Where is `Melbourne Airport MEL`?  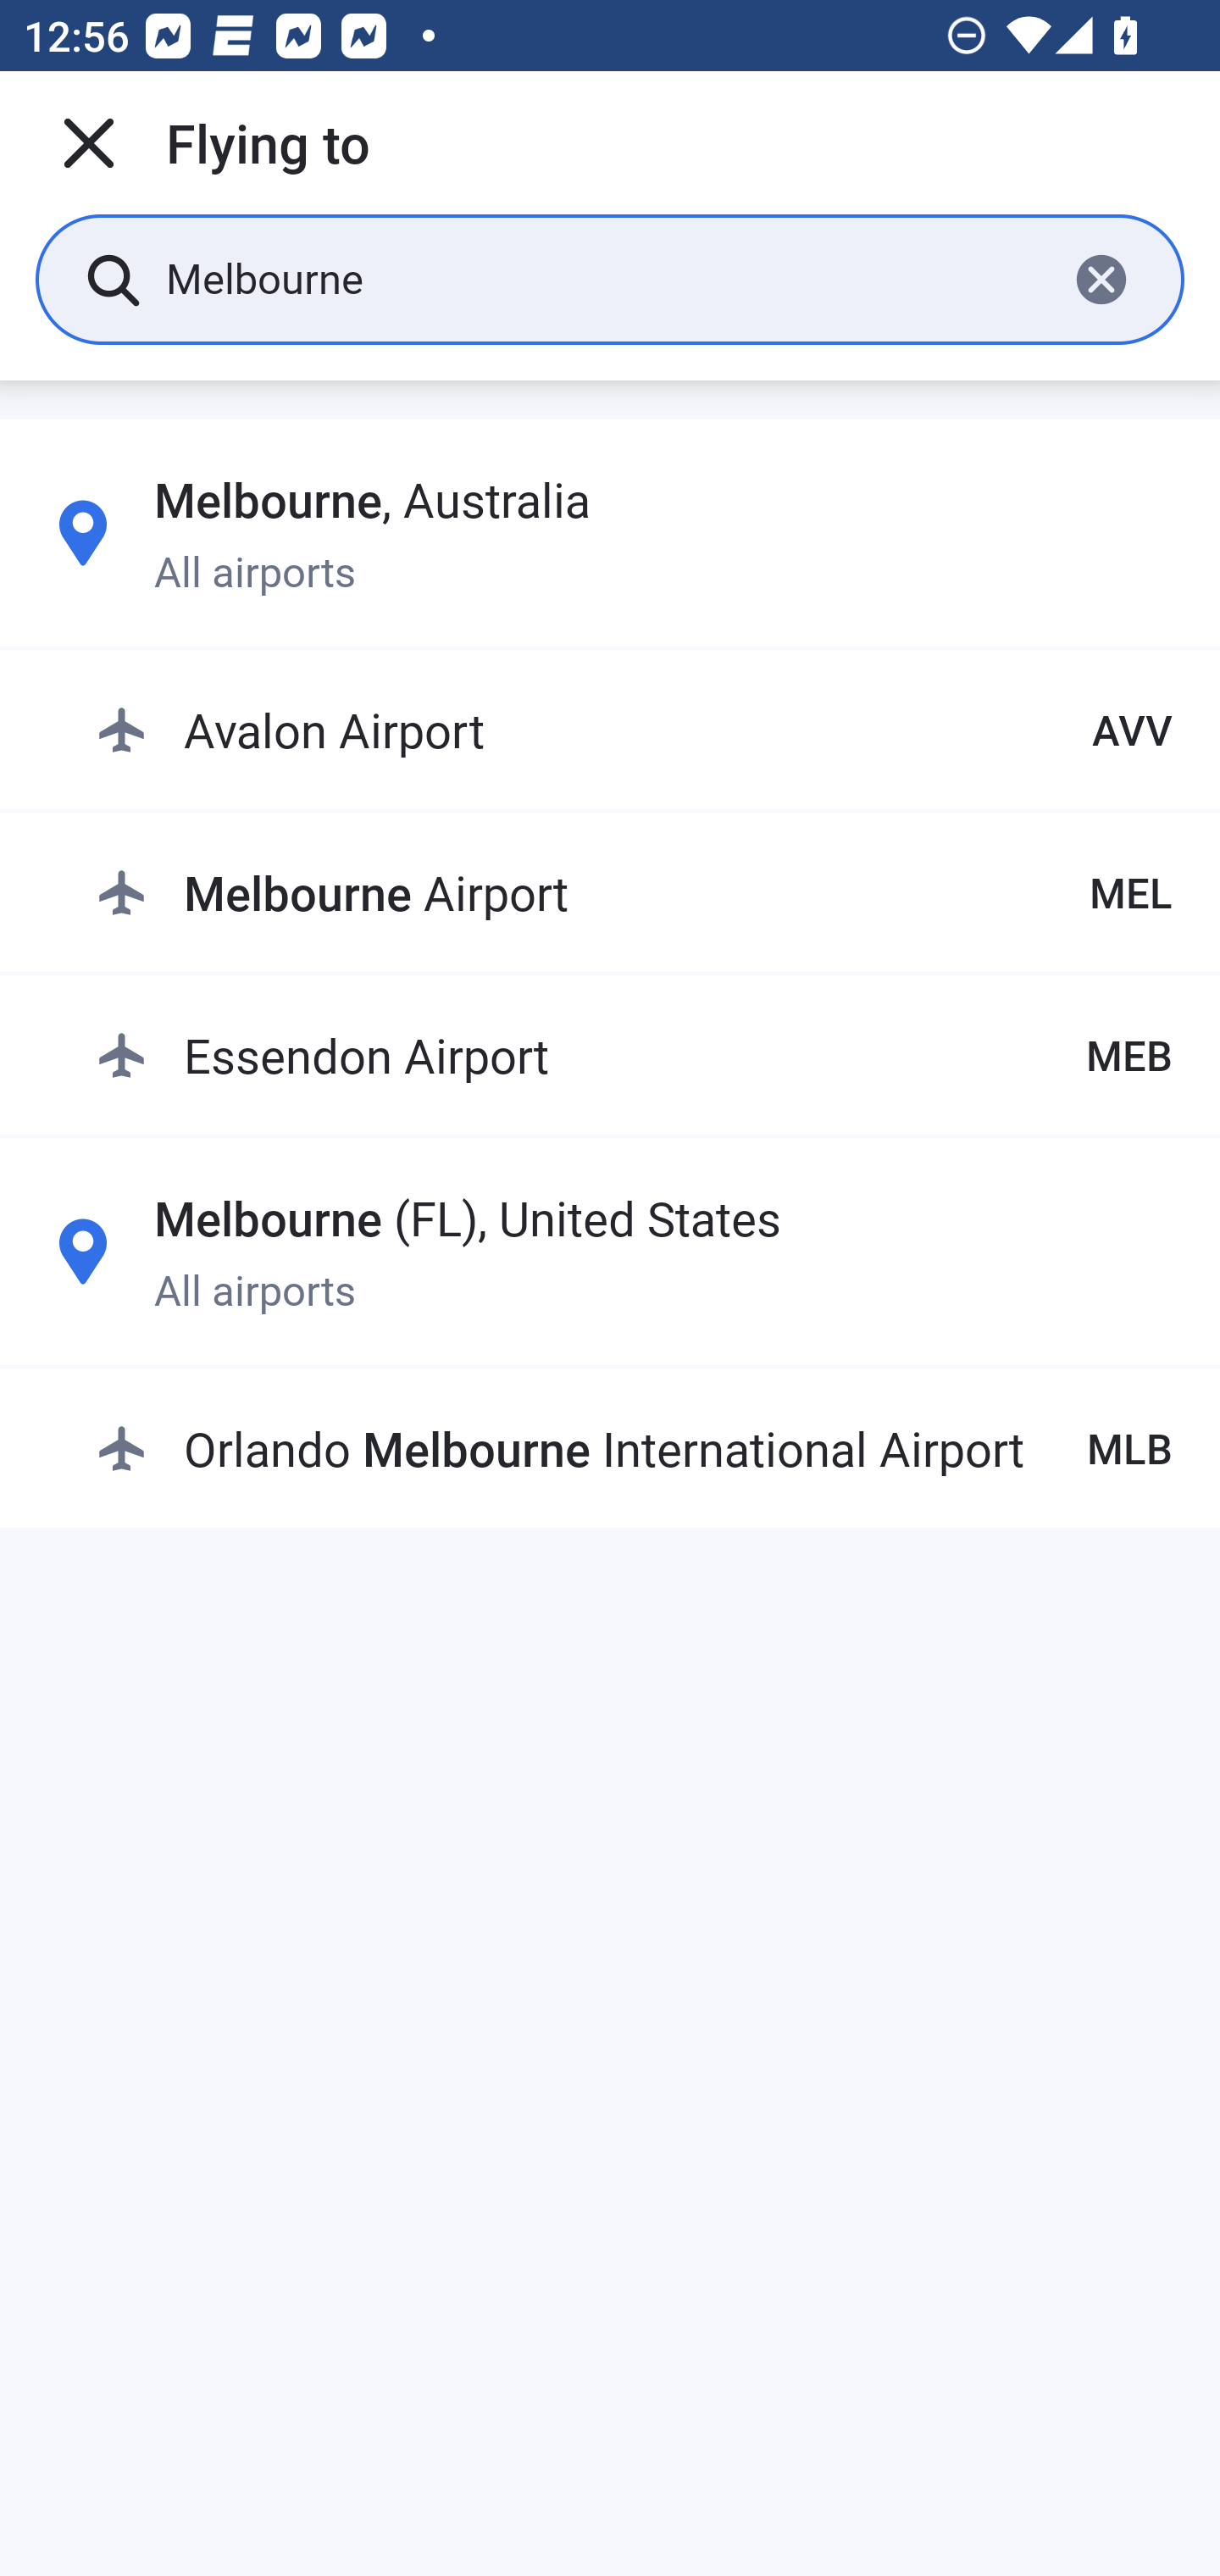
Melbourne Airport MEL is located at coordinates (634, 891).